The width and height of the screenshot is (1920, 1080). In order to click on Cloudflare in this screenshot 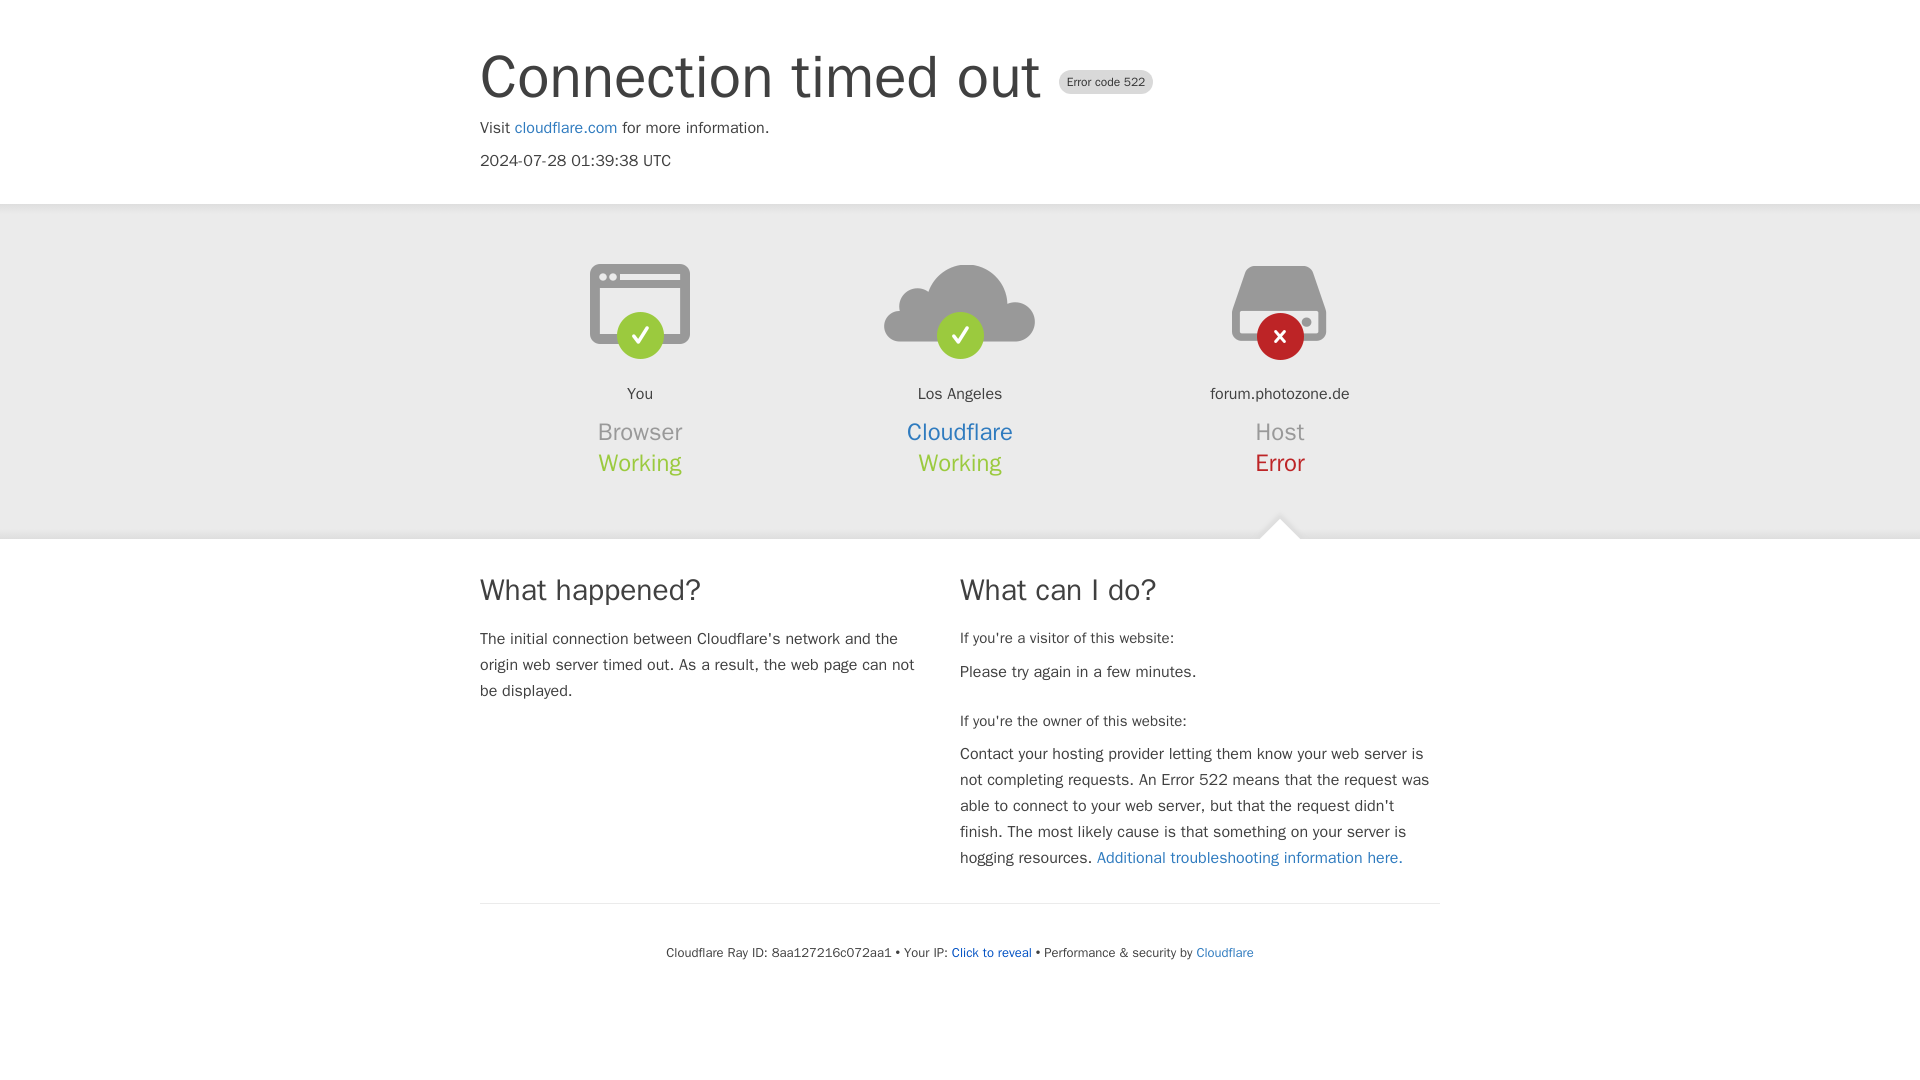, I will do `click(960, 432)`.